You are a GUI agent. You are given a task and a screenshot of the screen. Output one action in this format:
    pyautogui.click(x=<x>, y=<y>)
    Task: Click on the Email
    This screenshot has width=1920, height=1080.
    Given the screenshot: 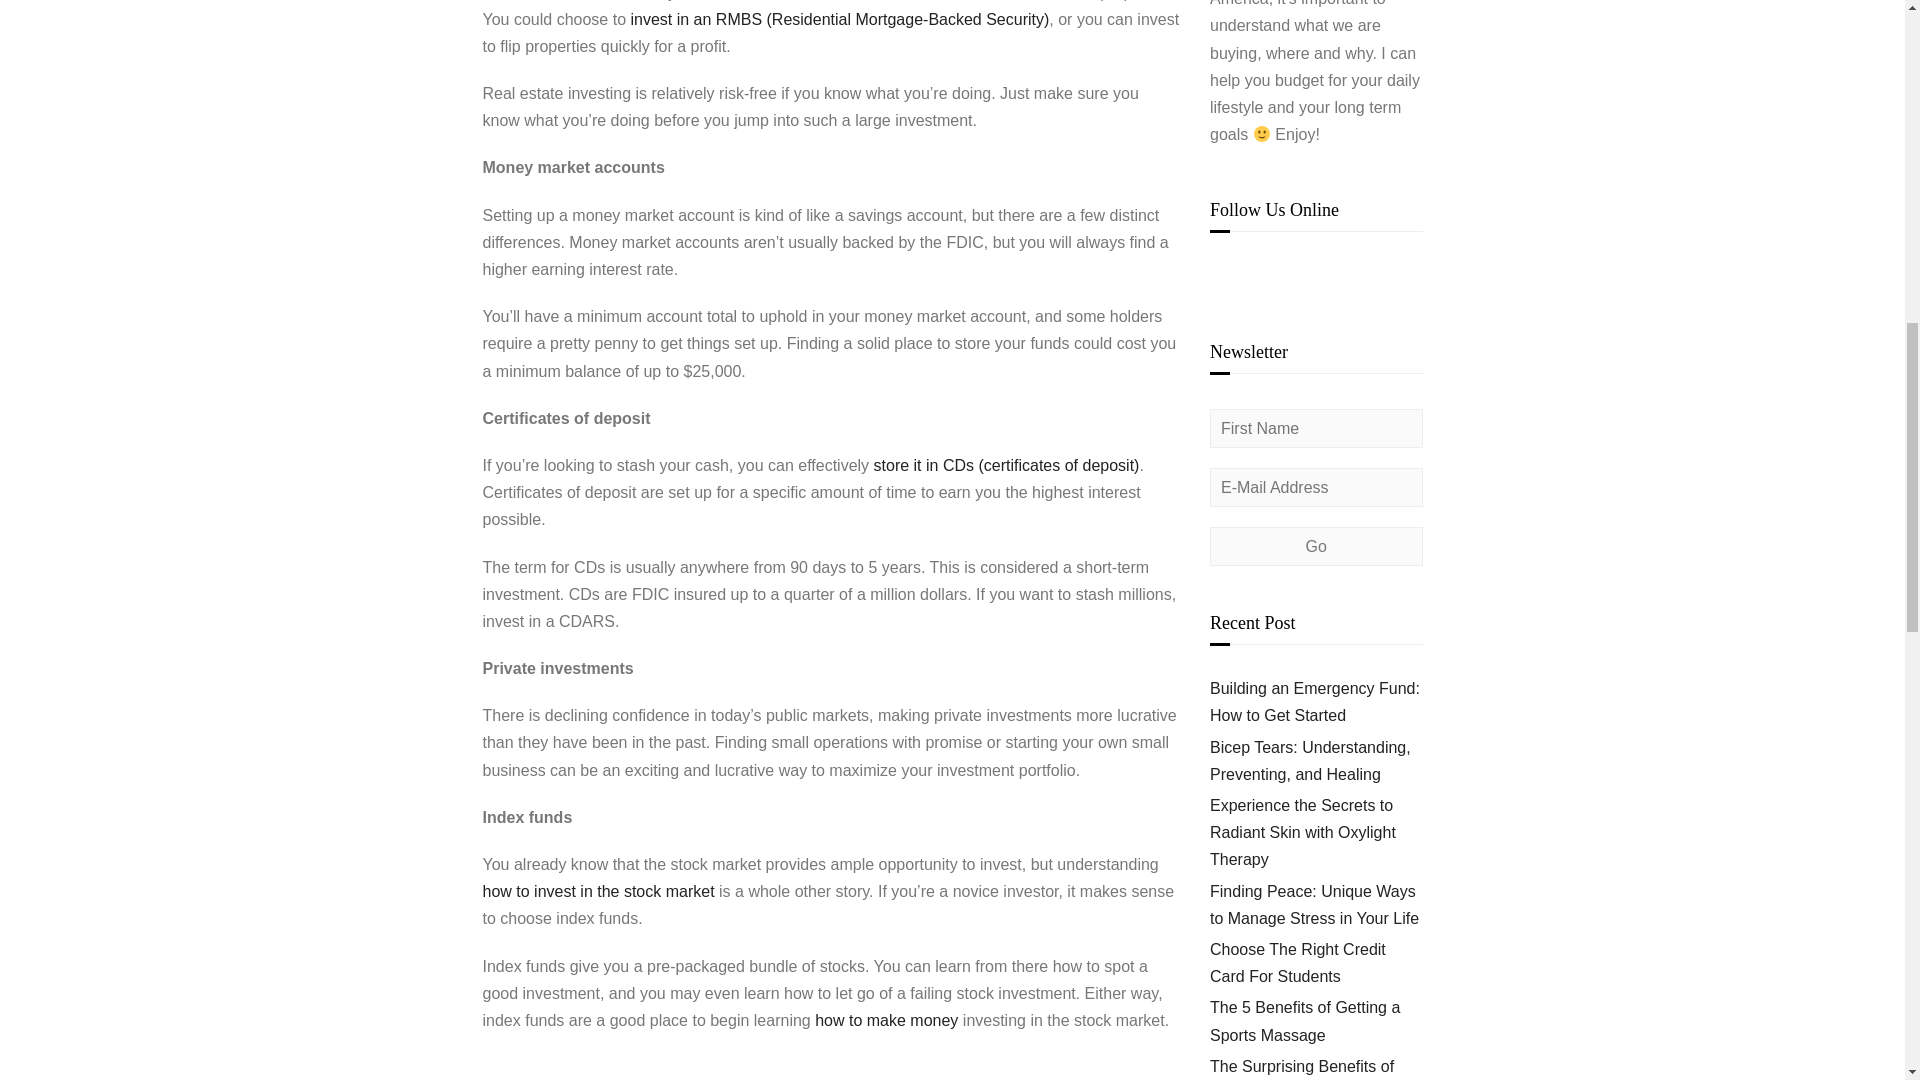 What is the action you would take?
    pyautogui.click(x=1224, y=272)
    